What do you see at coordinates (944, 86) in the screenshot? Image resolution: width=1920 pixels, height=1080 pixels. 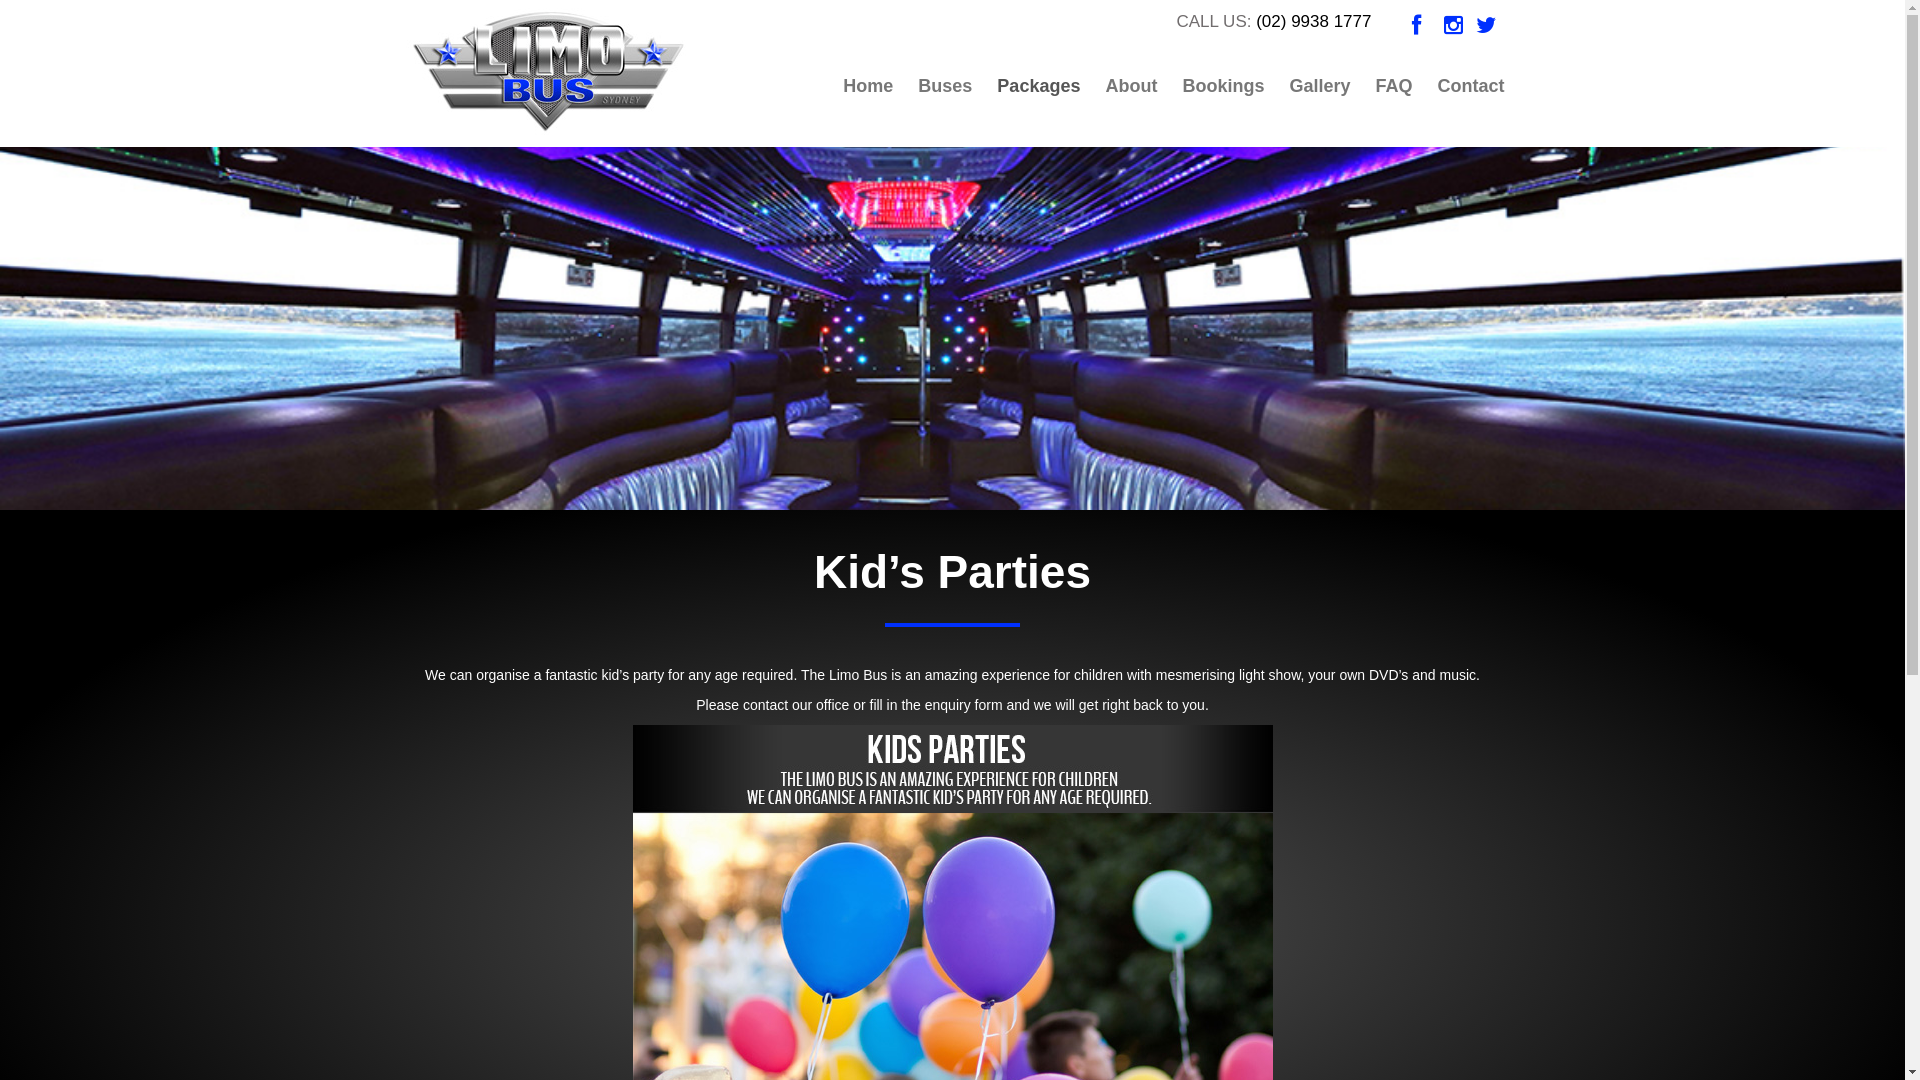 I see `Buses` at bounding box center [944, 86].